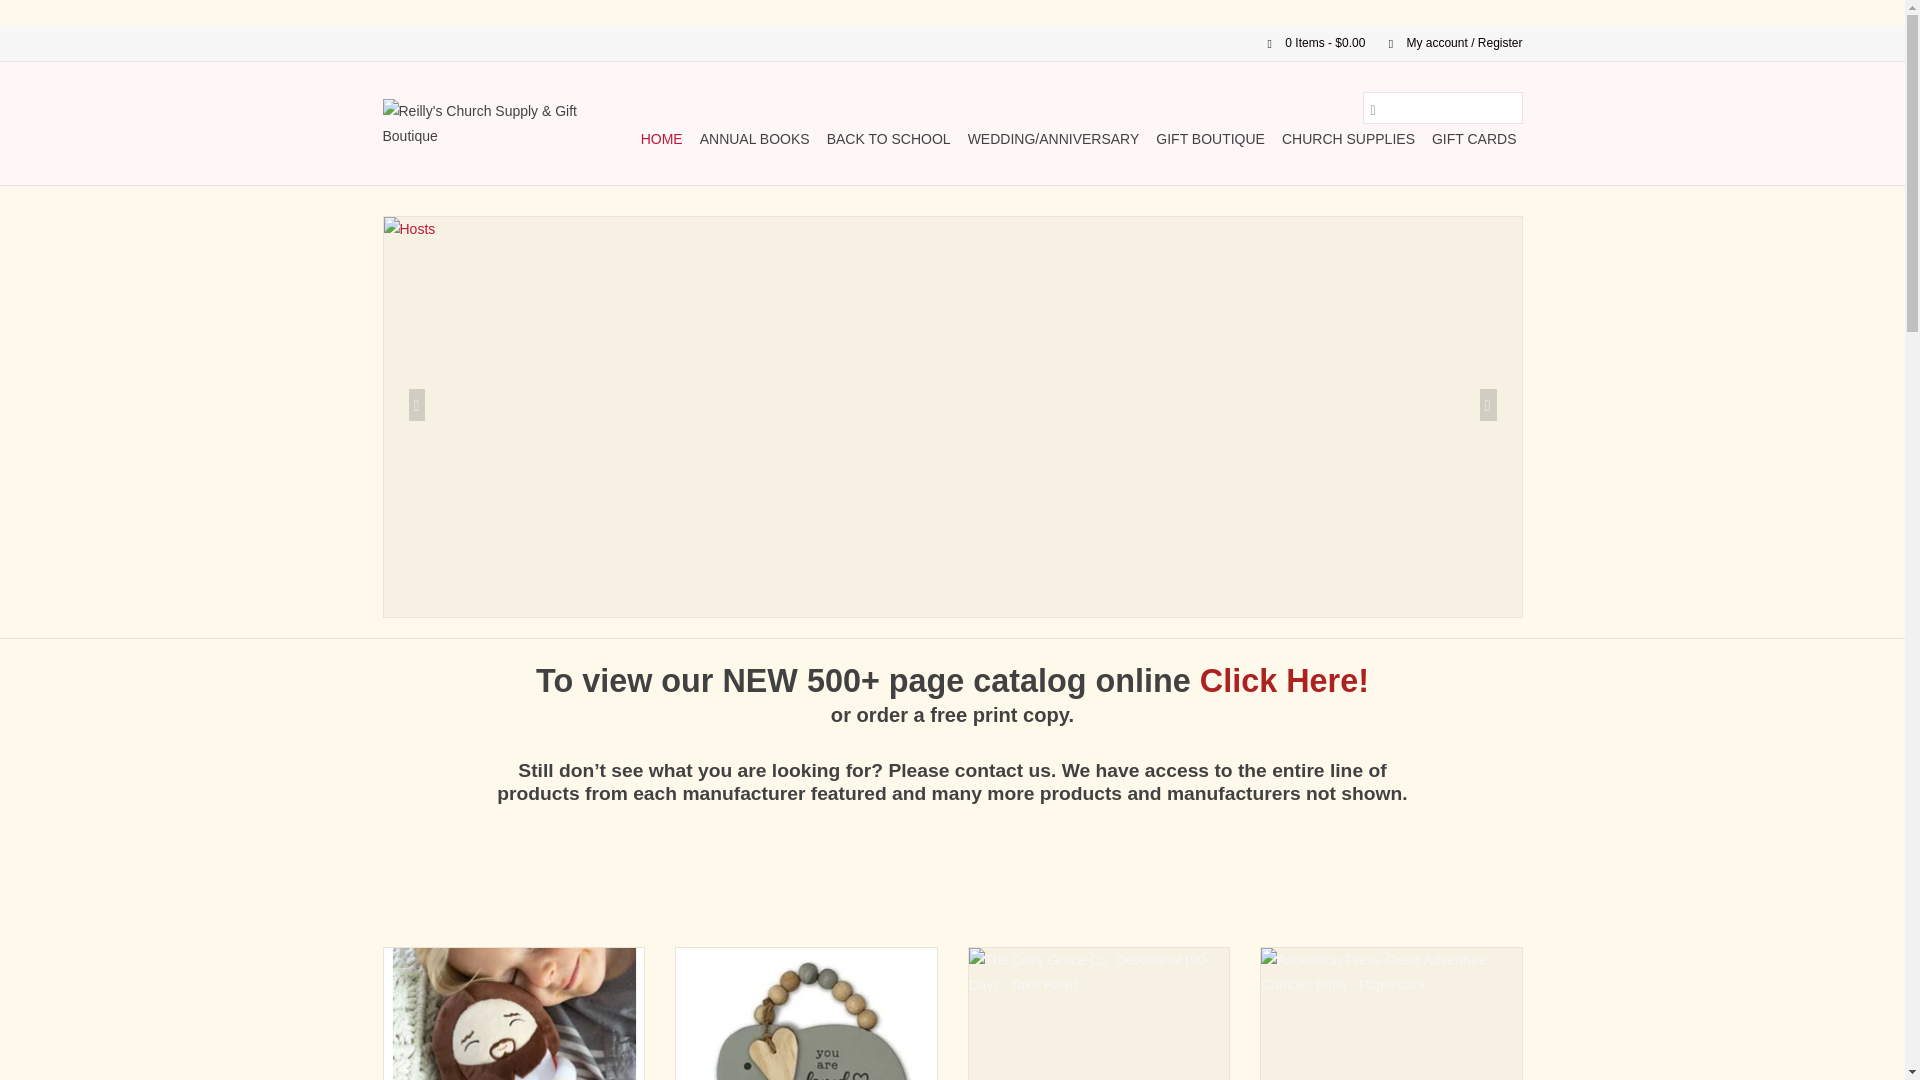 The height and width of the screenshot is (1080, 1920). I want to click on My account, so click(1445, 42).